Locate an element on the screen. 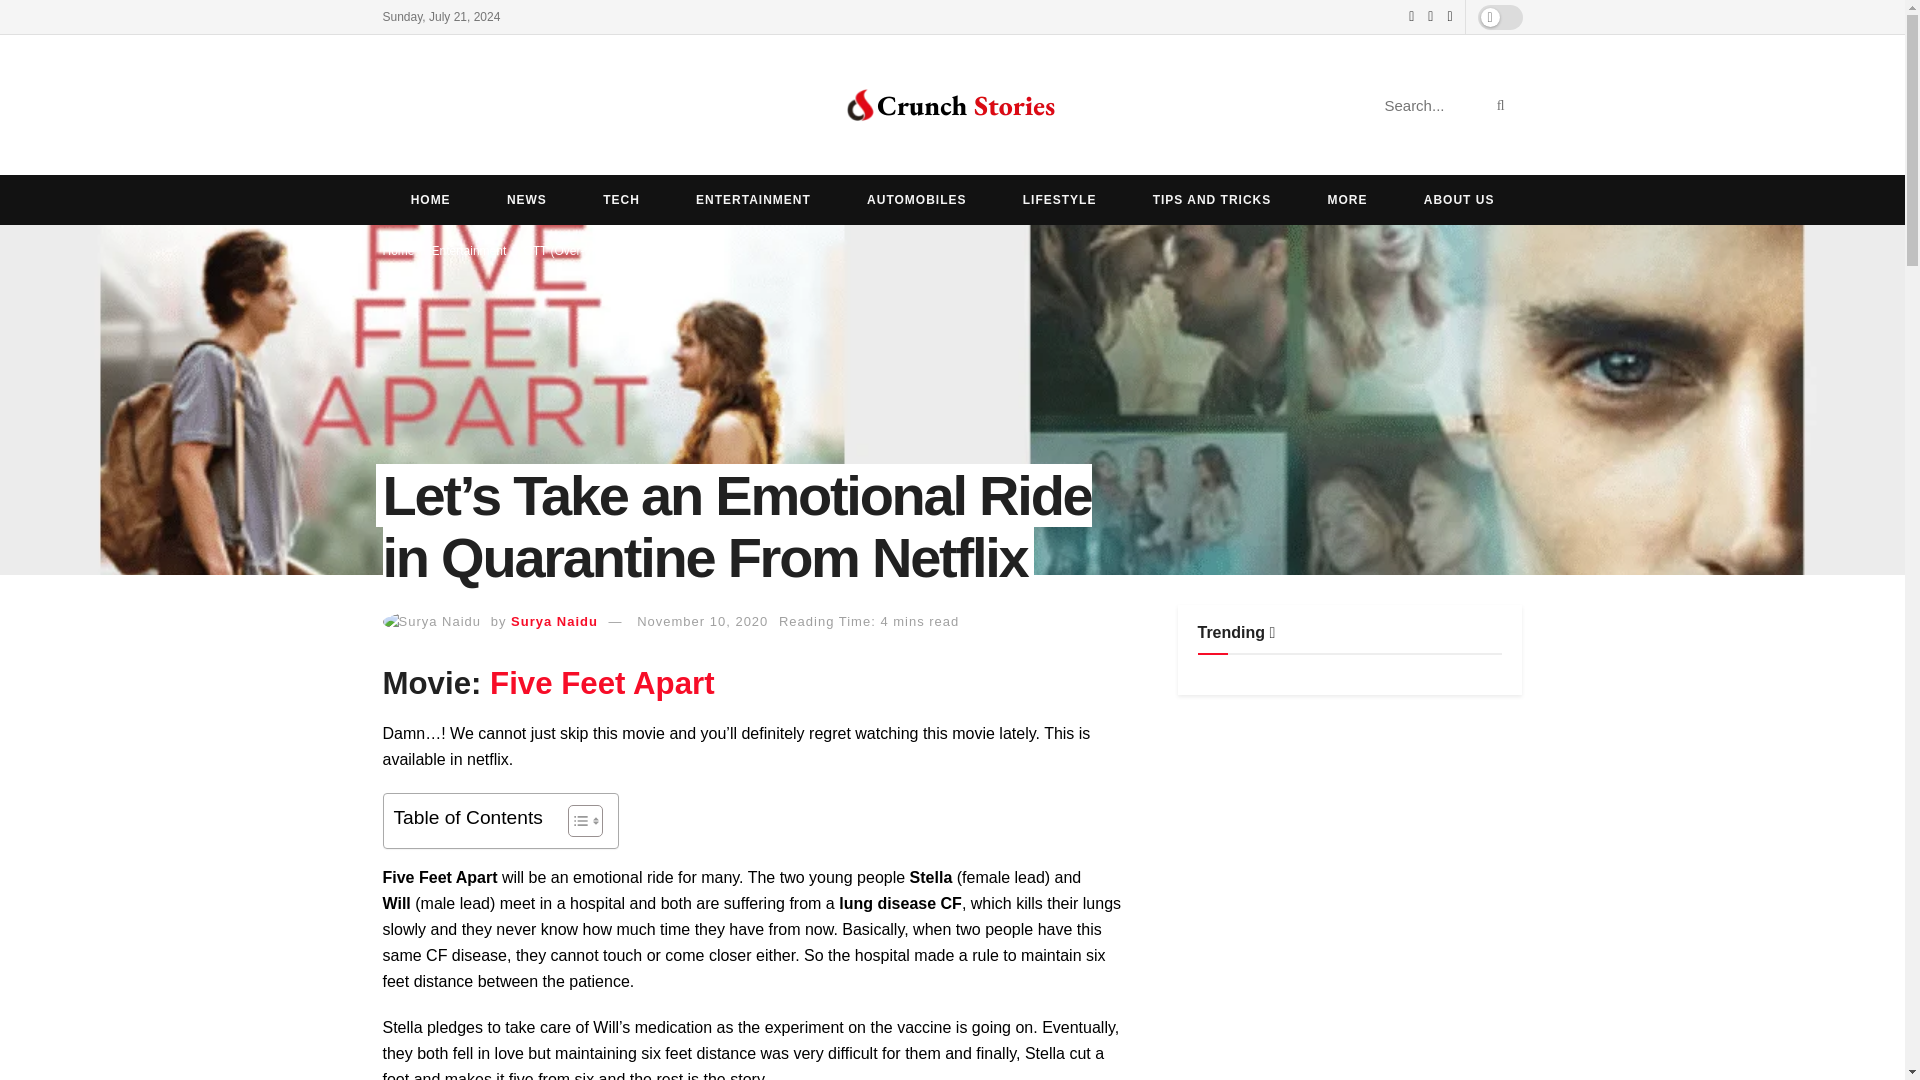 The image size is (1920, 1080). TECH is located at coordinates (621, 199).